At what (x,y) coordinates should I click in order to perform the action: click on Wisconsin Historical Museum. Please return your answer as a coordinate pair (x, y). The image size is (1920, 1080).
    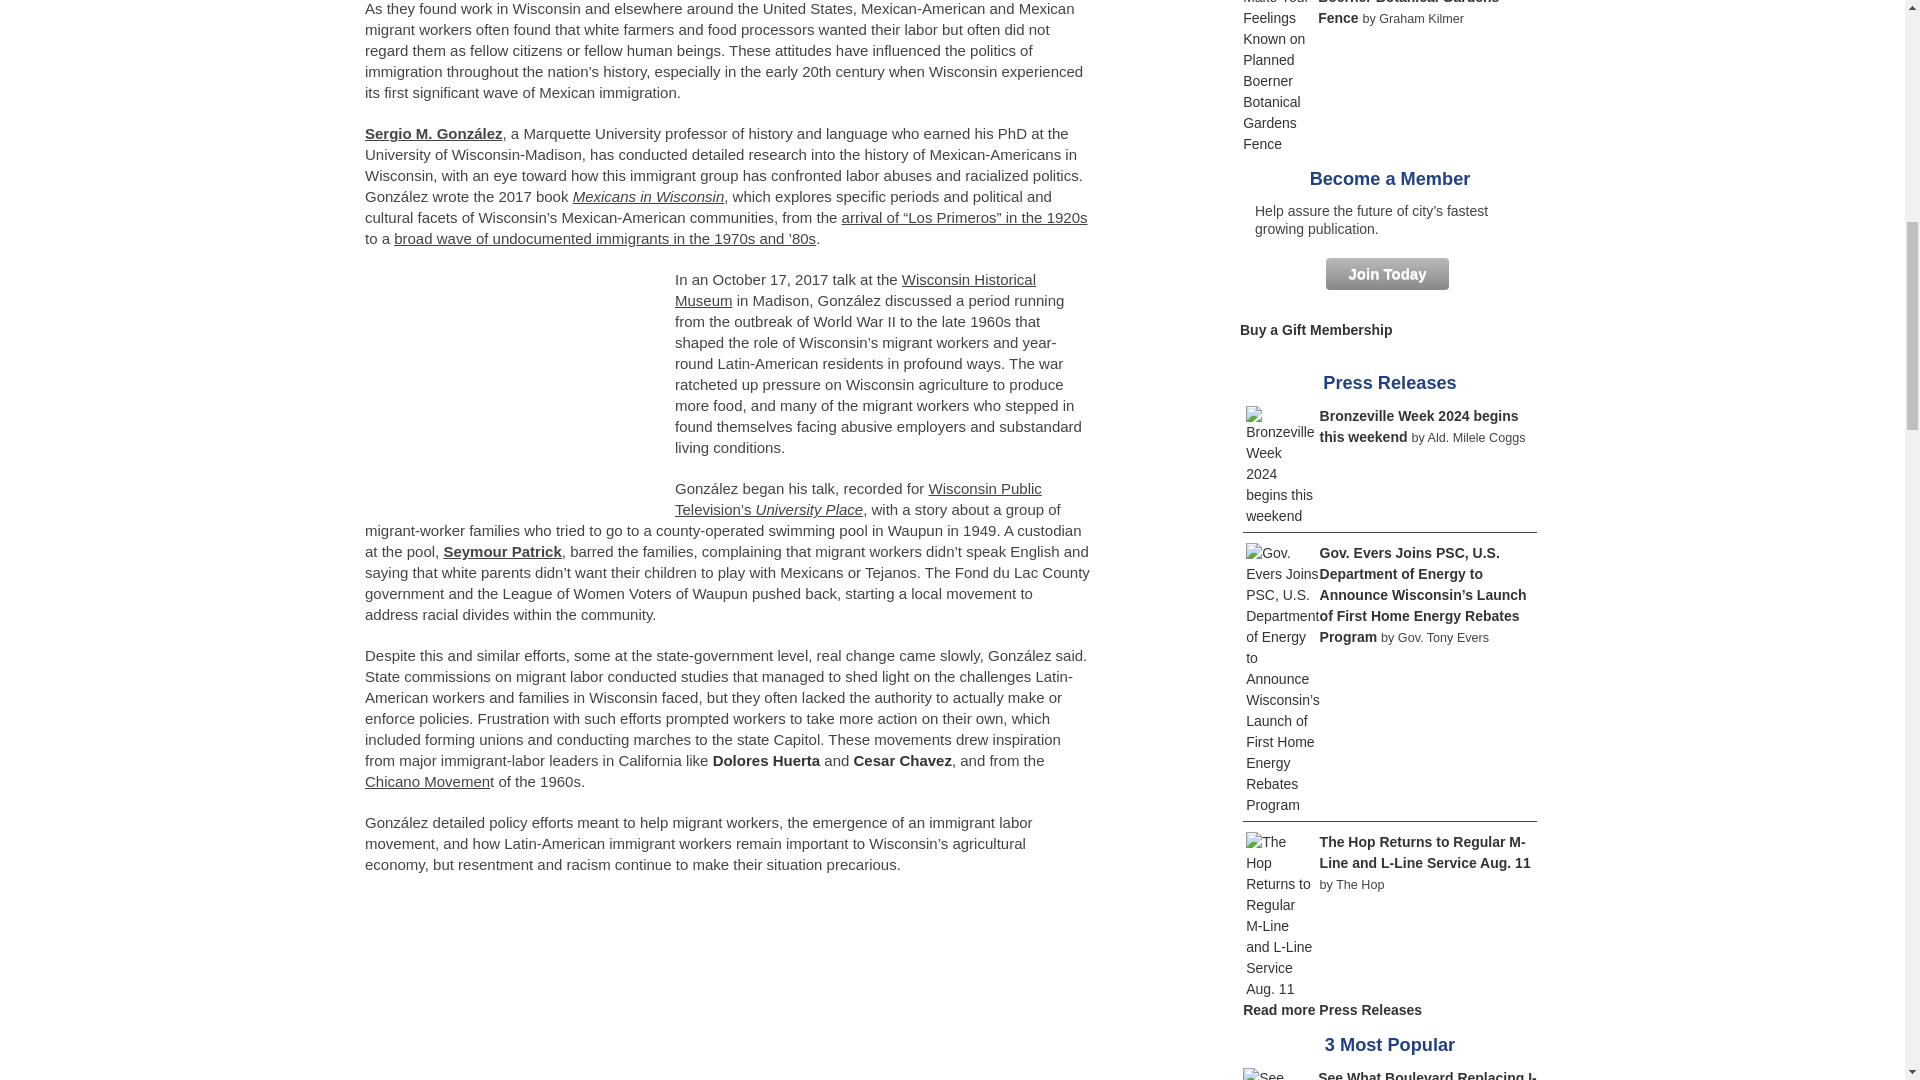
    Looking at the image, I should click on (856, 290).